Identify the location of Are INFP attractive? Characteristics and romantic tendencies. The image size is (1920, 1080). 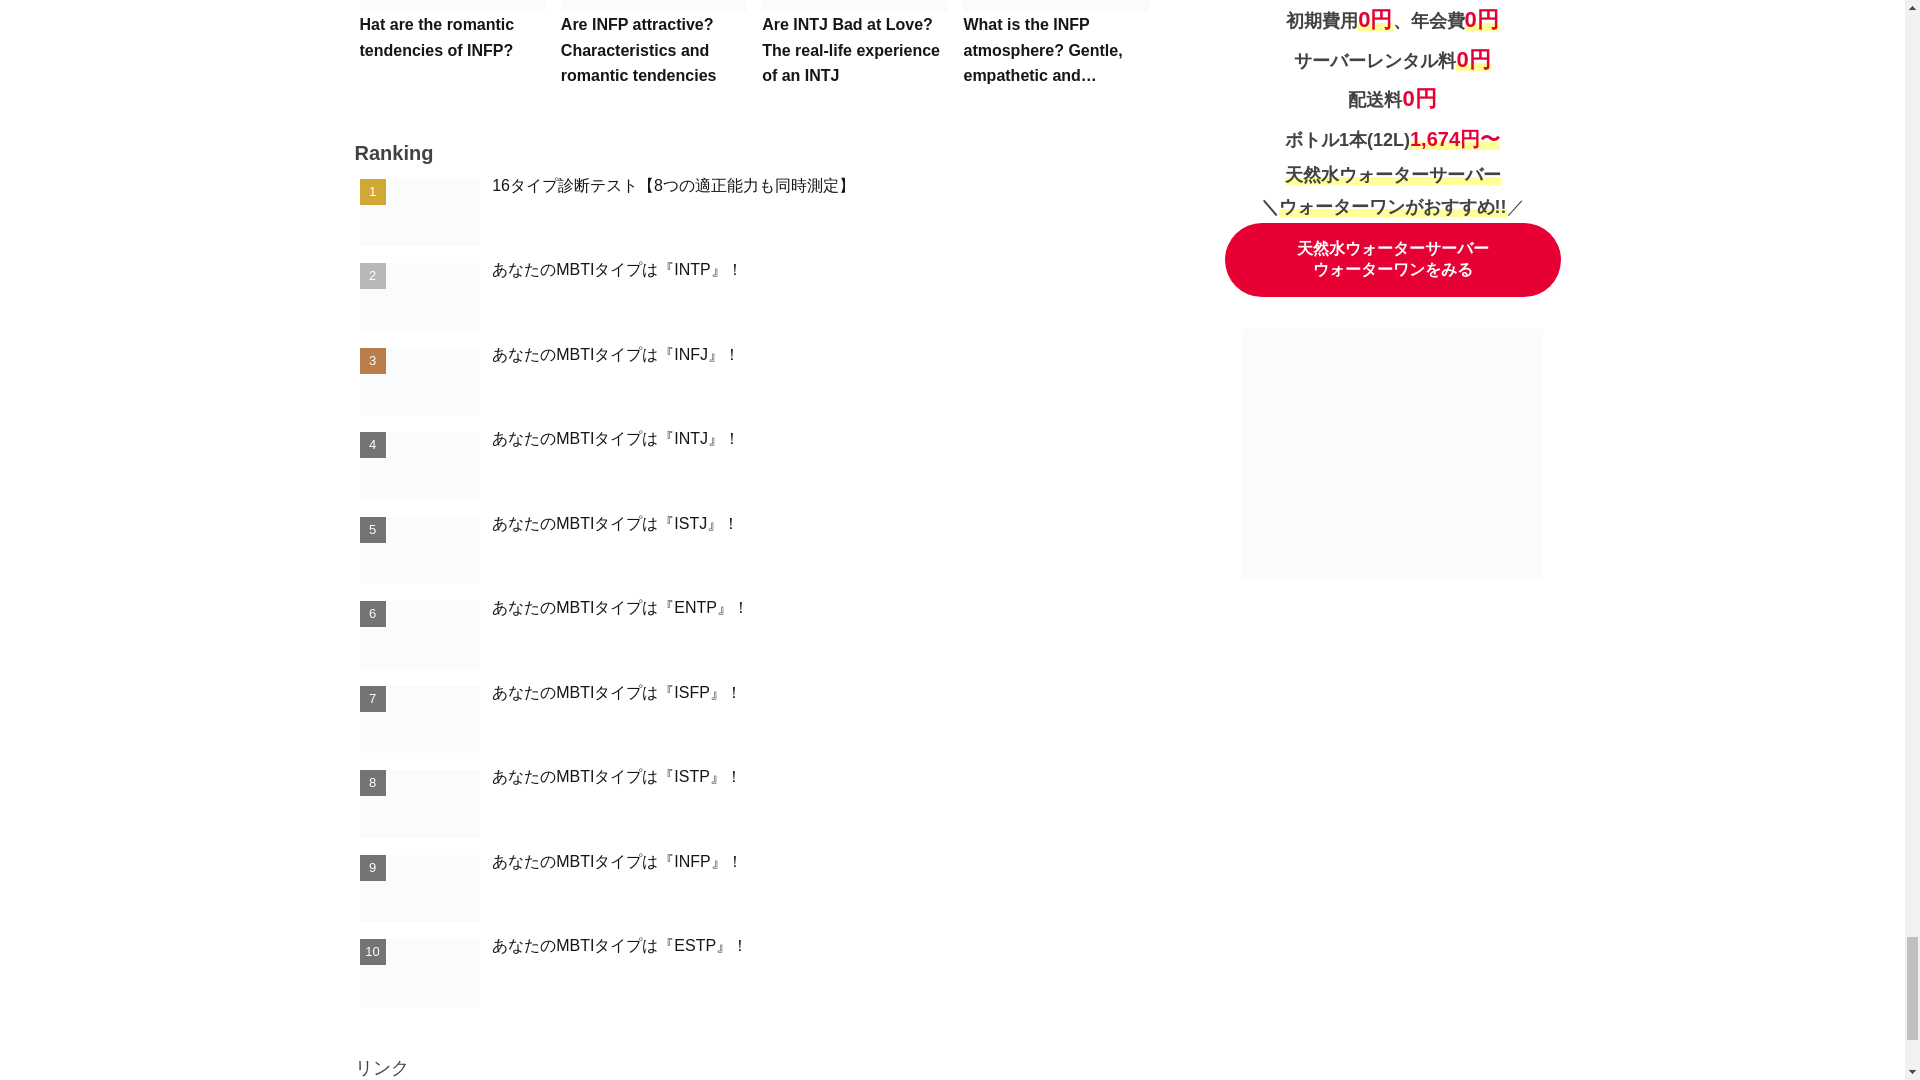
(654, 49).